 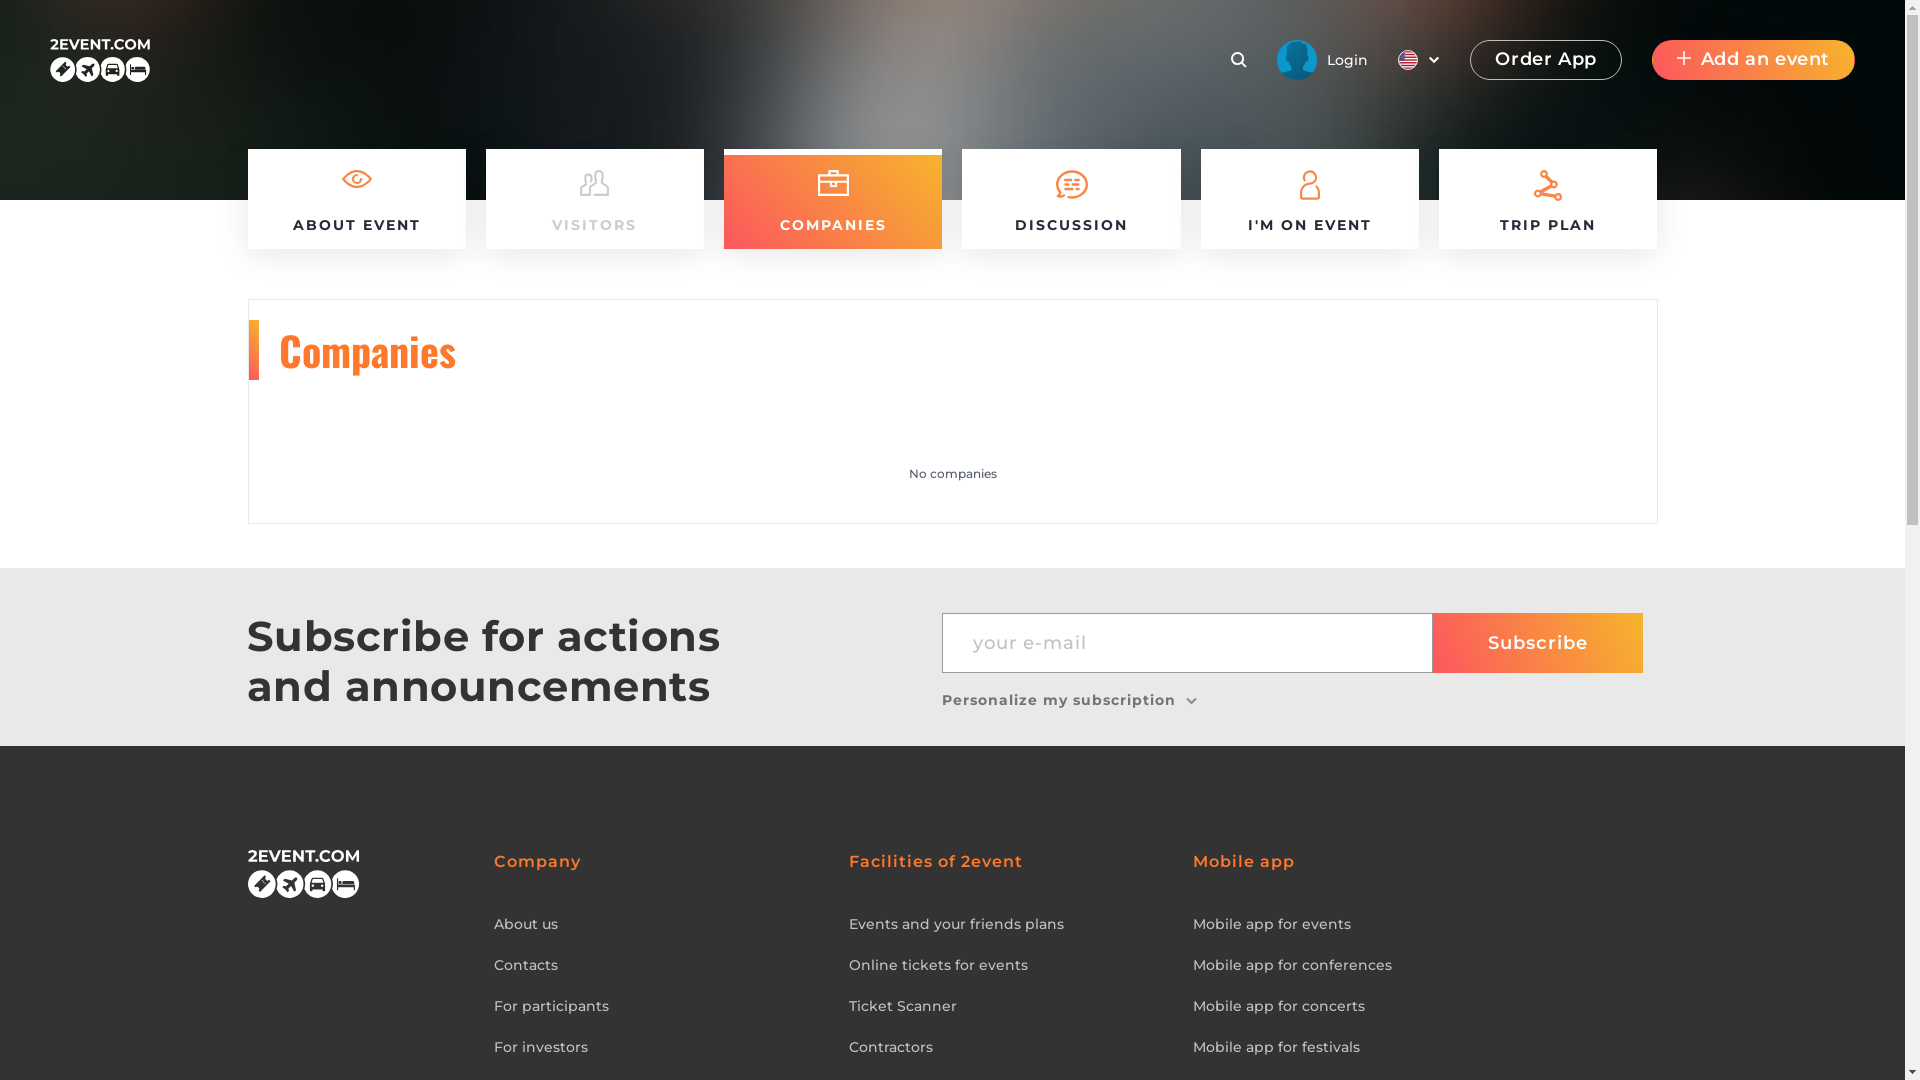 I want to click on COMPANIES, so click(x=833, y=199).